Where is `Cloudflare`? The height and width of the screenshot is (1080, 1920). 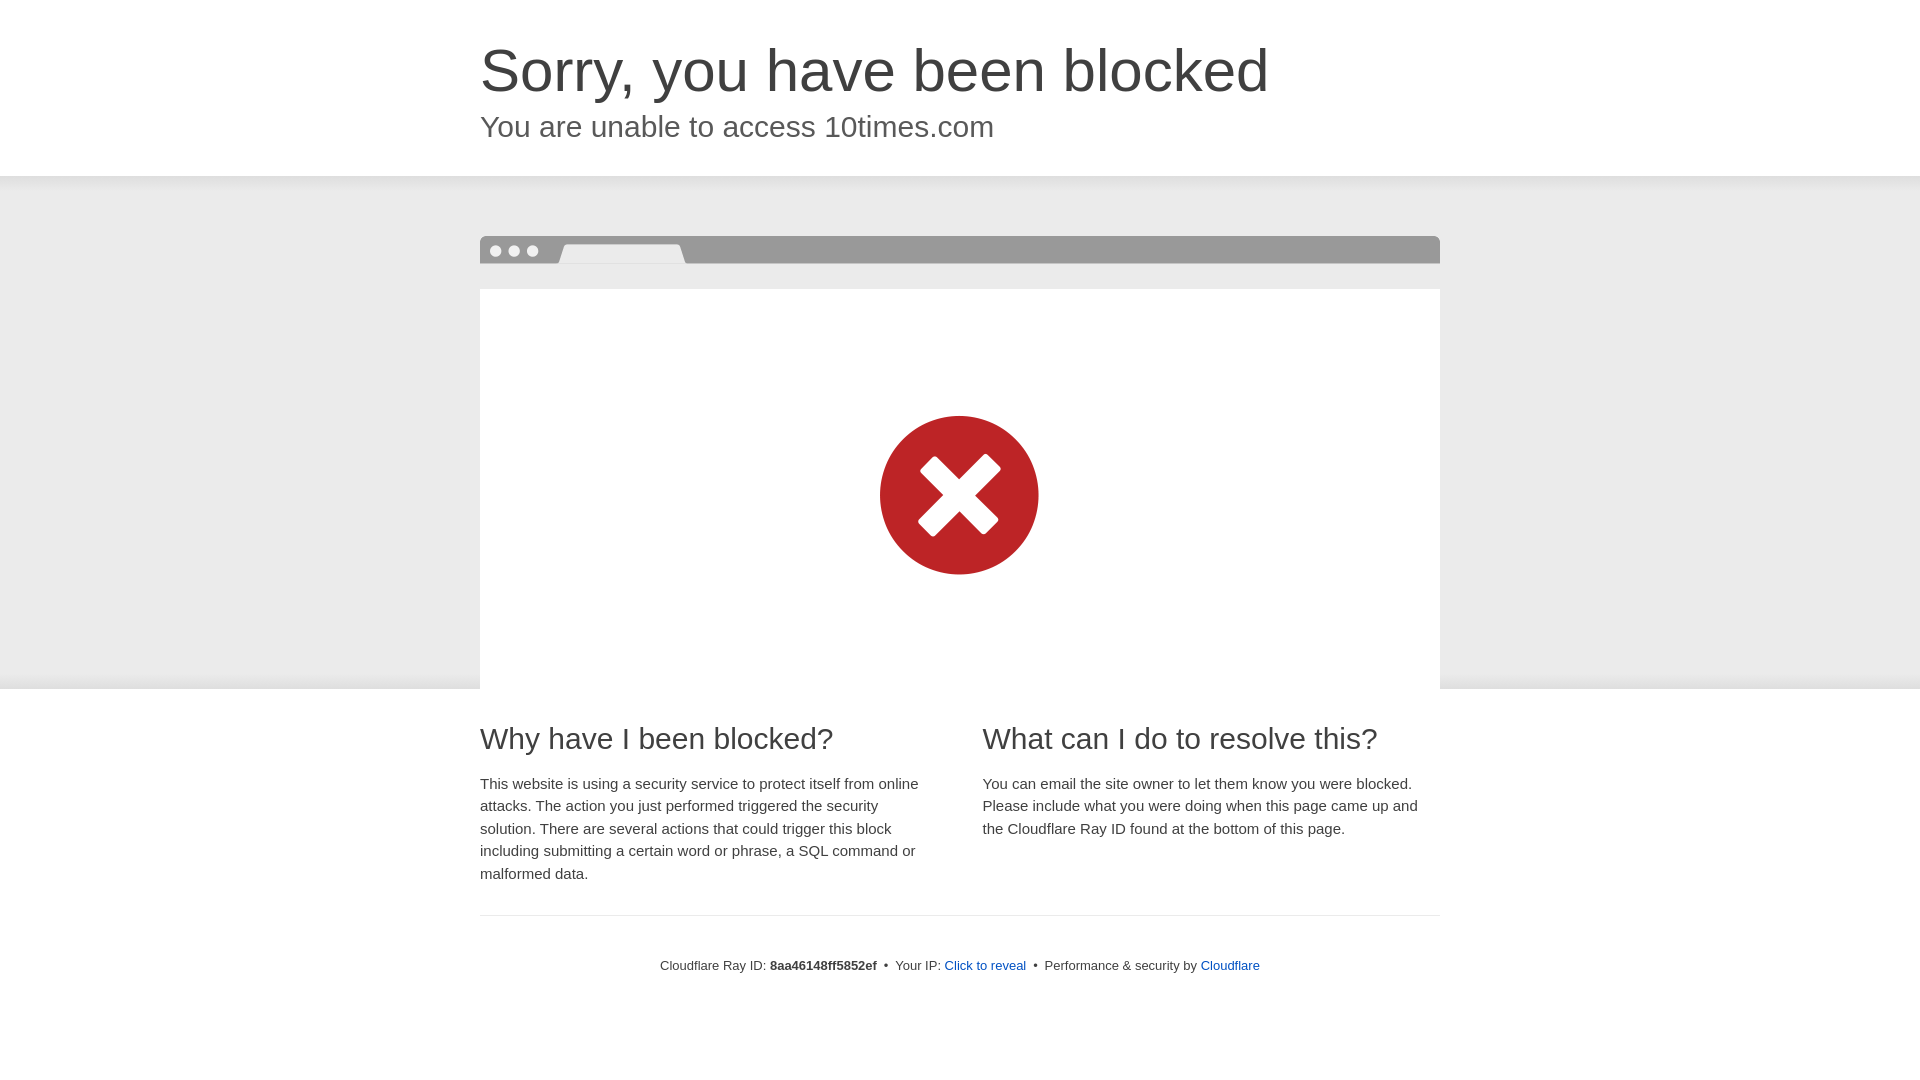 Cloudflare is located at coordinates (1230, 965).